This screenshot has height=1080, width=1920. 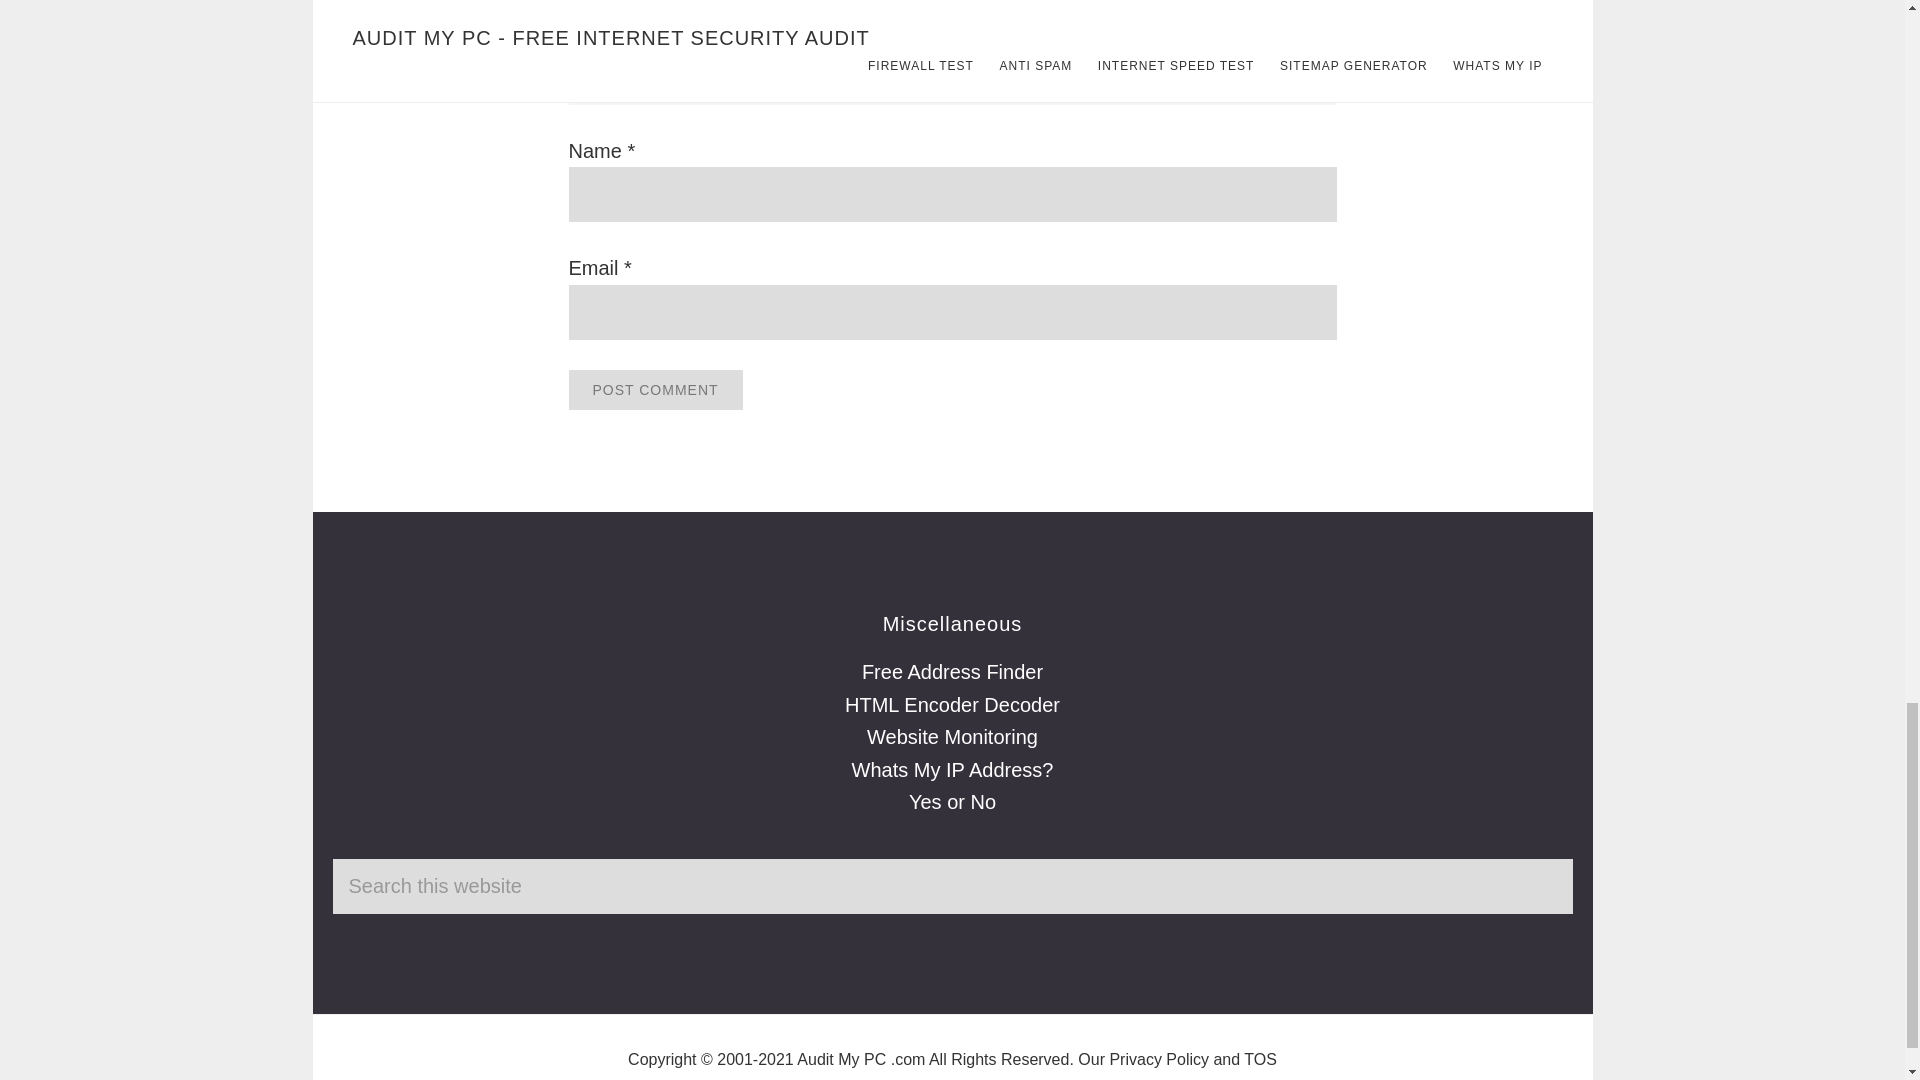 What do you see at coordinates (1159, 1059) in the screenshot?
I see `Privacy Policy` at bounding box center [1159, 1059].